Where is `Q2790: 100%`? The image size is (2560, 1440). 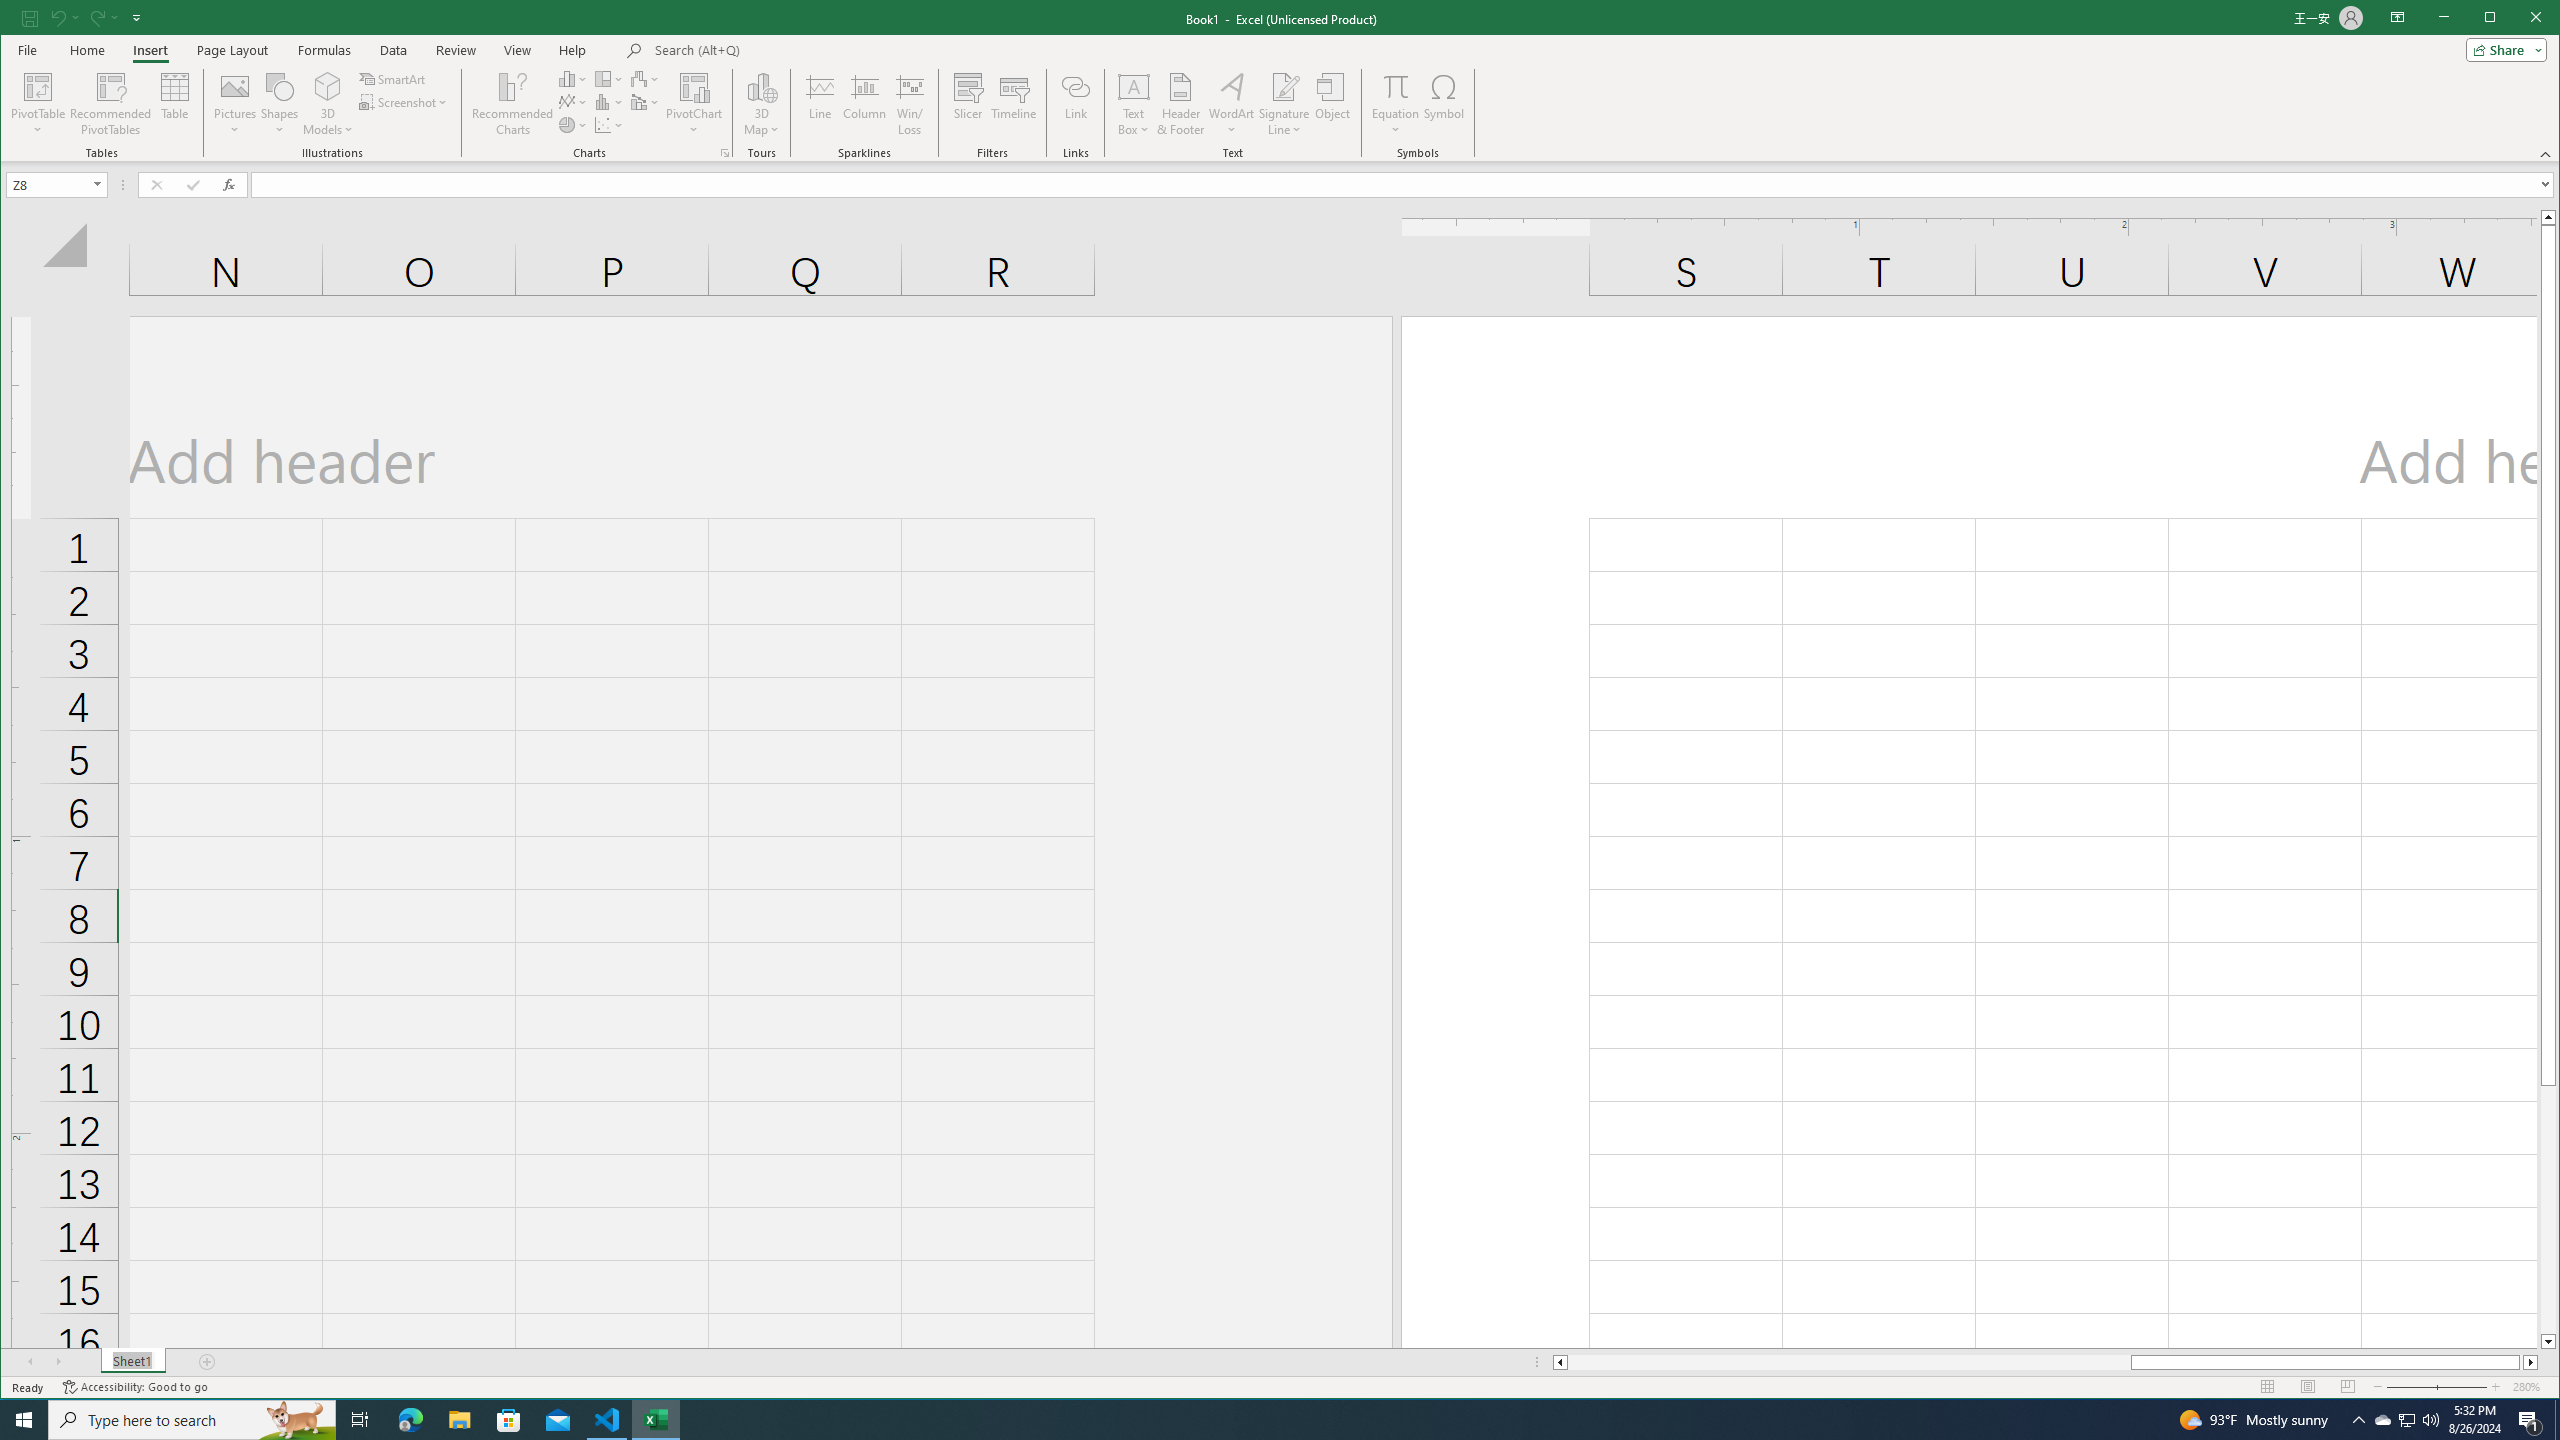
Q2790: 100% is located at coordinates (2430, 1420).